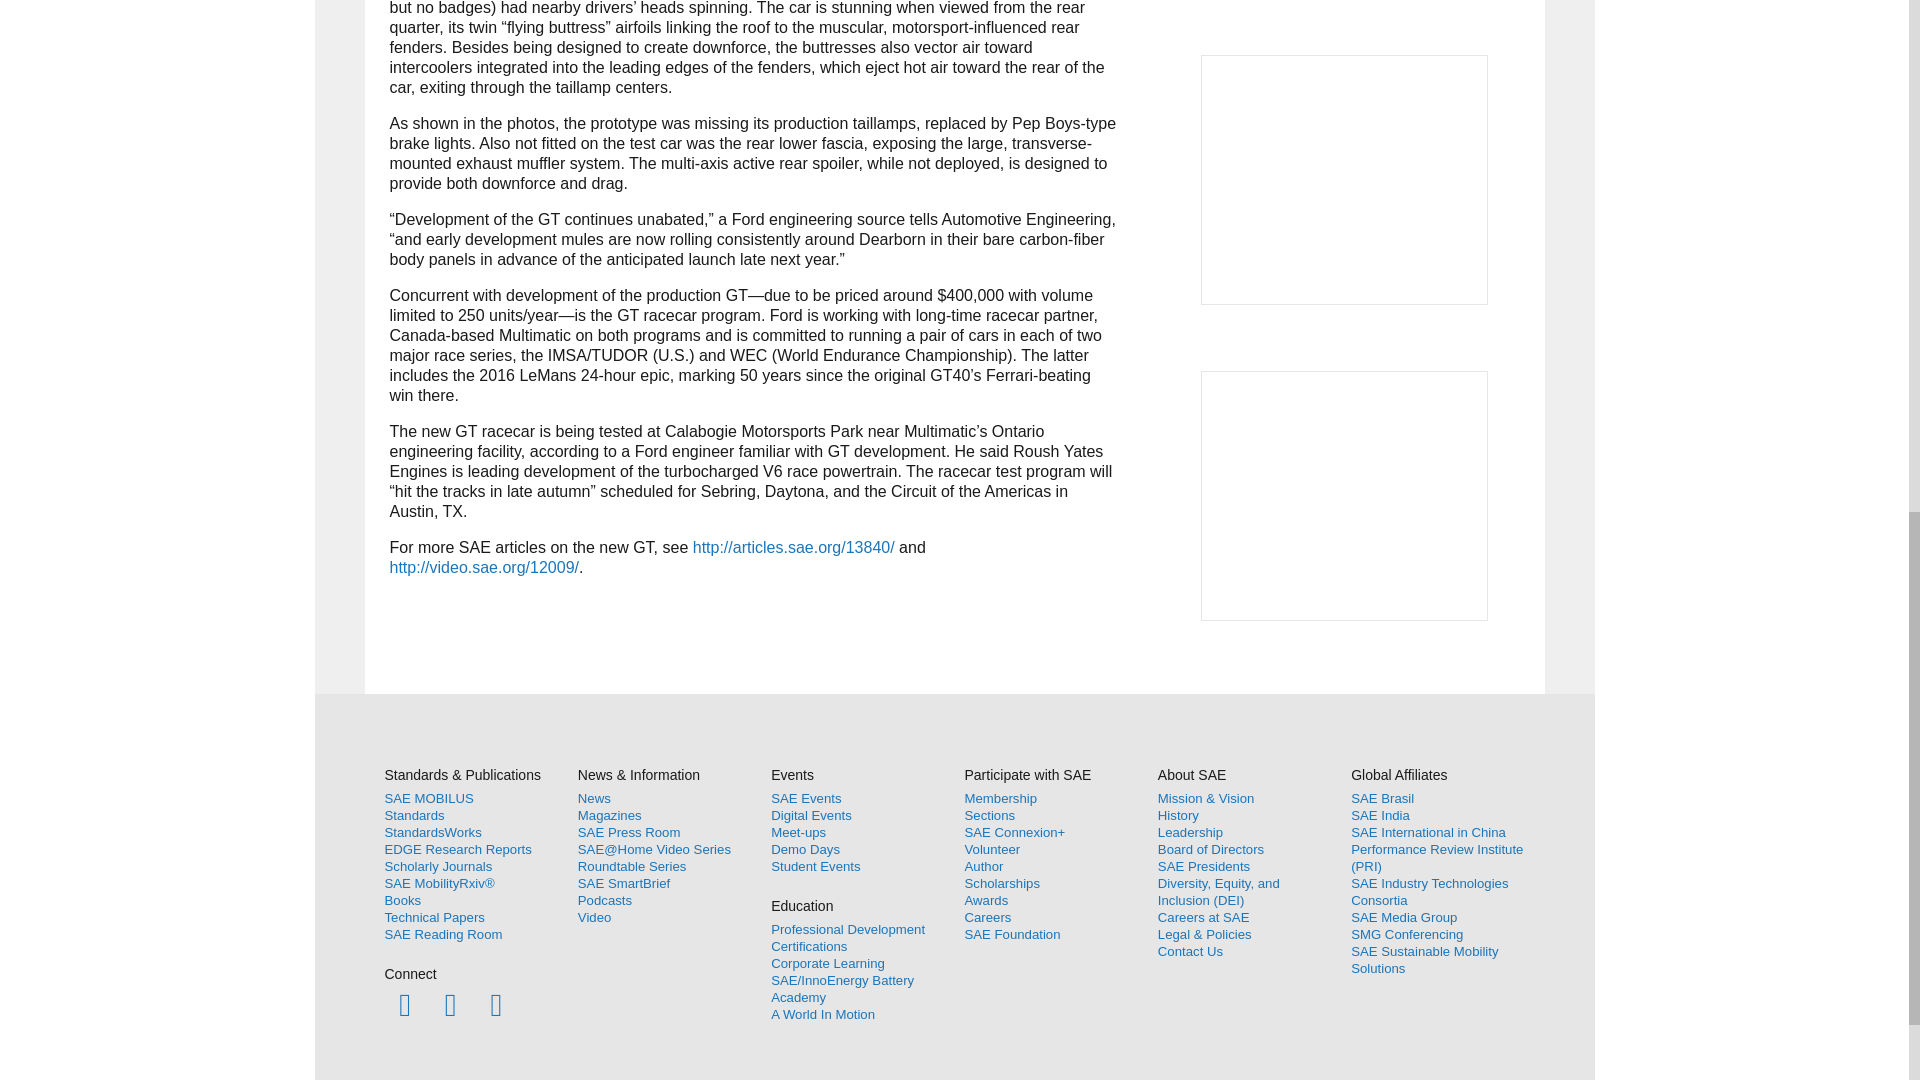 The height and width of the screenshot is (1080, 1920). I want to click on Twitter, so click(450, 1004).